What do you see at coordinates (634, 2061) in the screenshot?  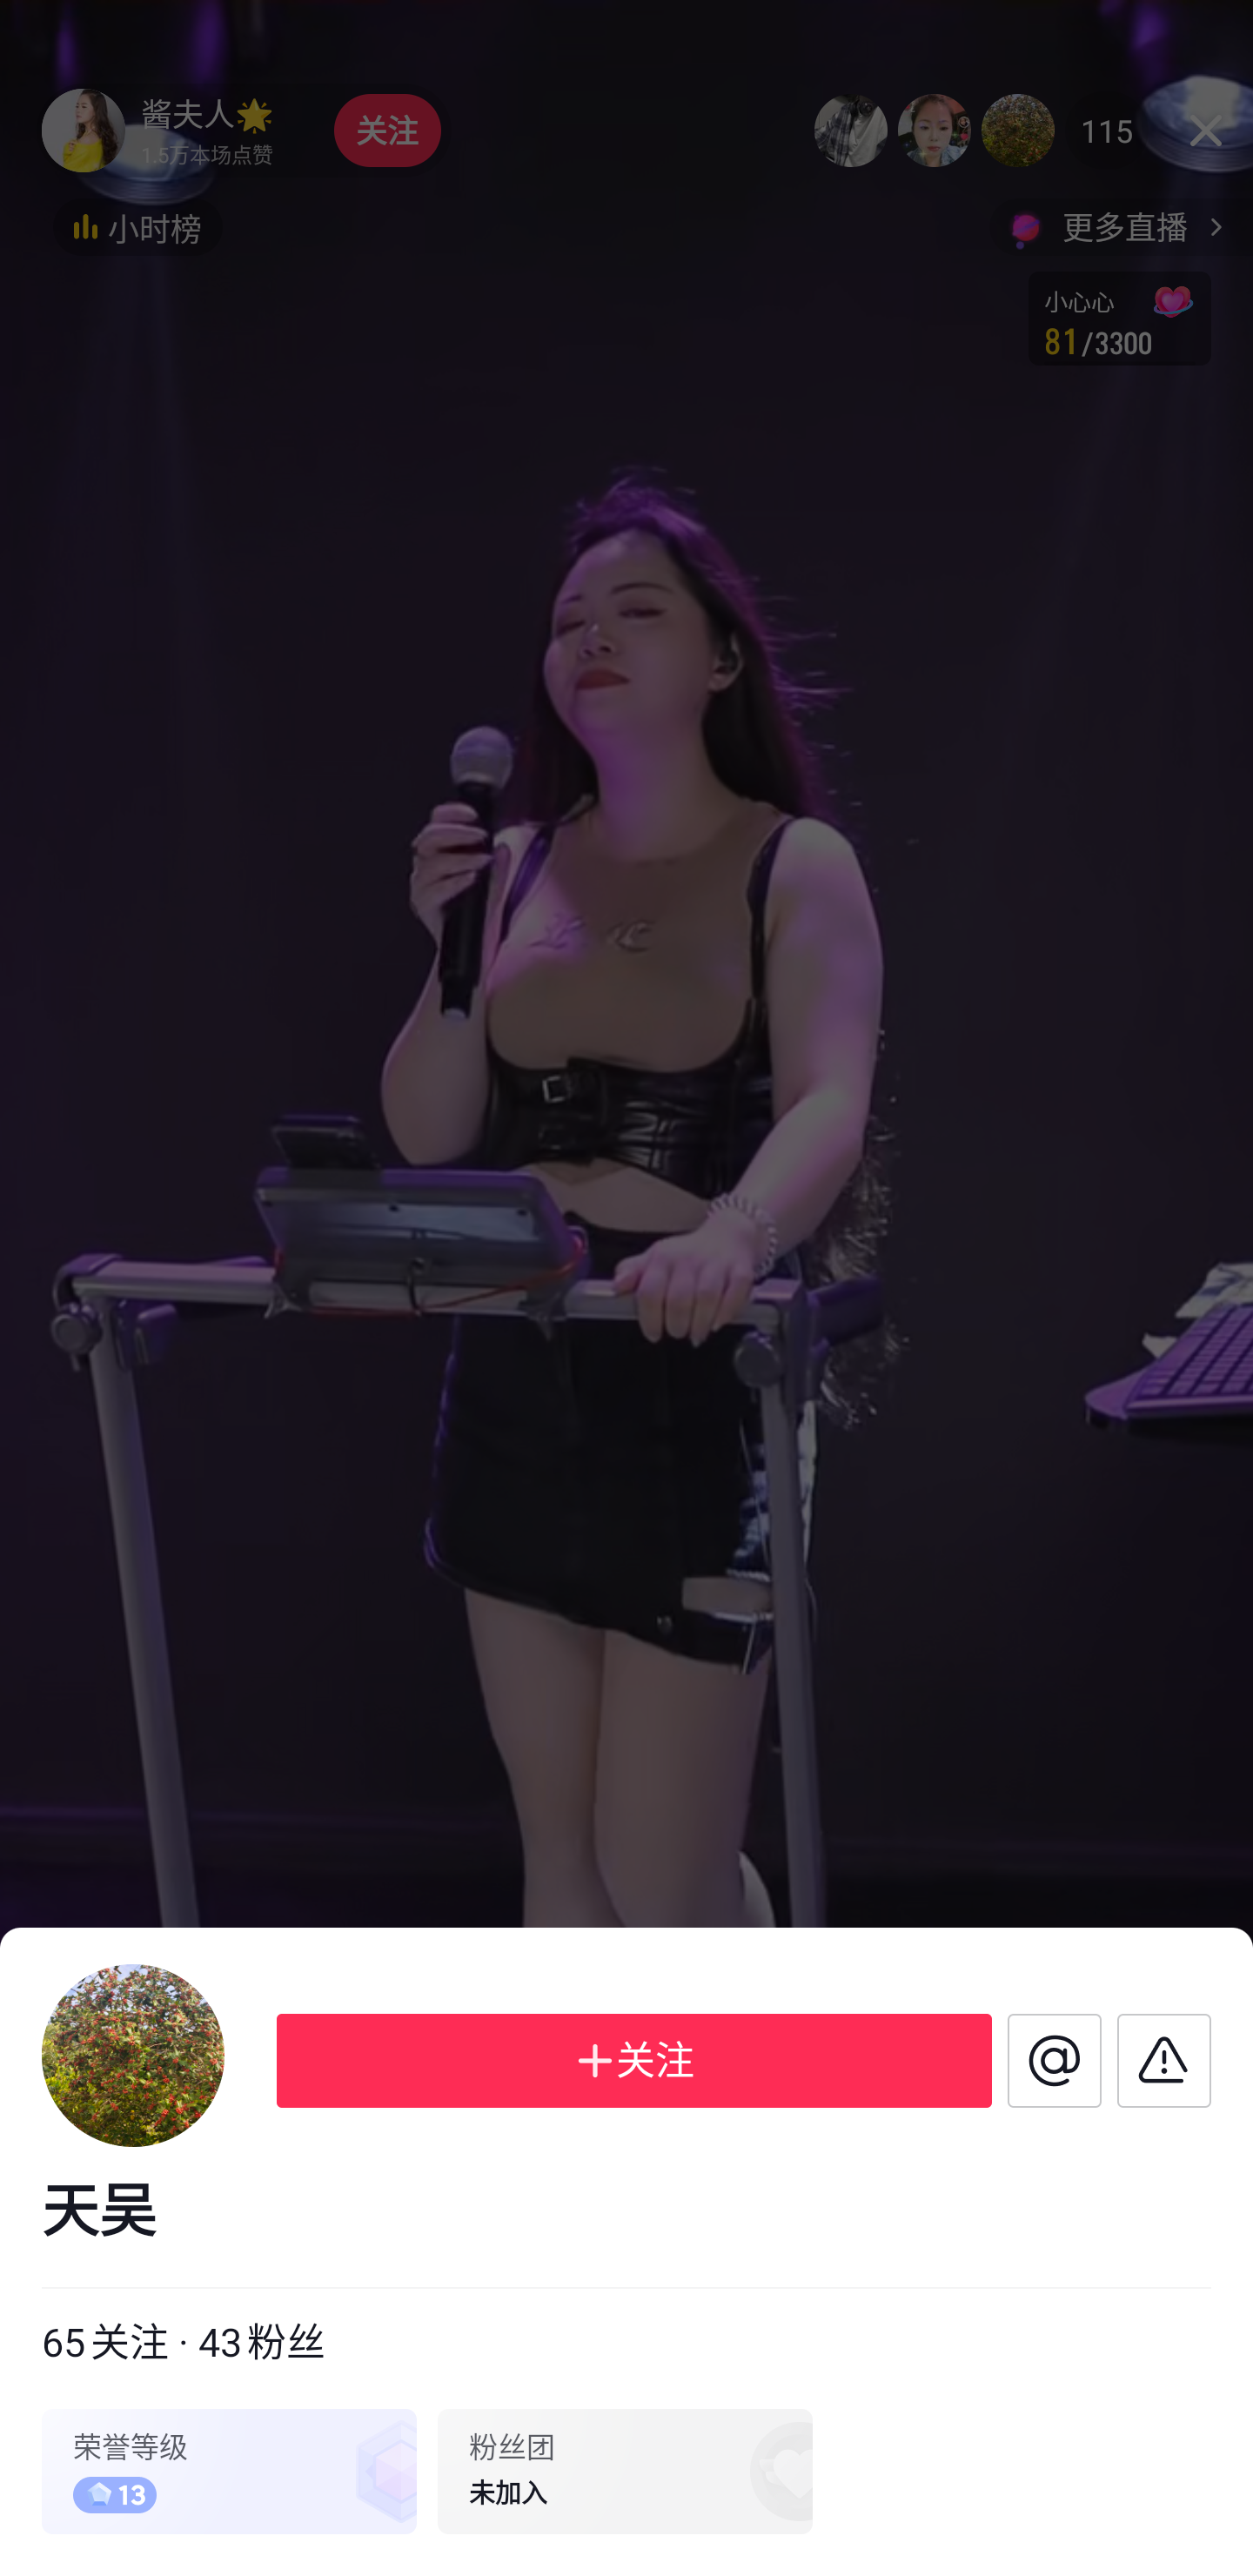 I see `关注 按钮 关注` at bounding box center [634, 2061].